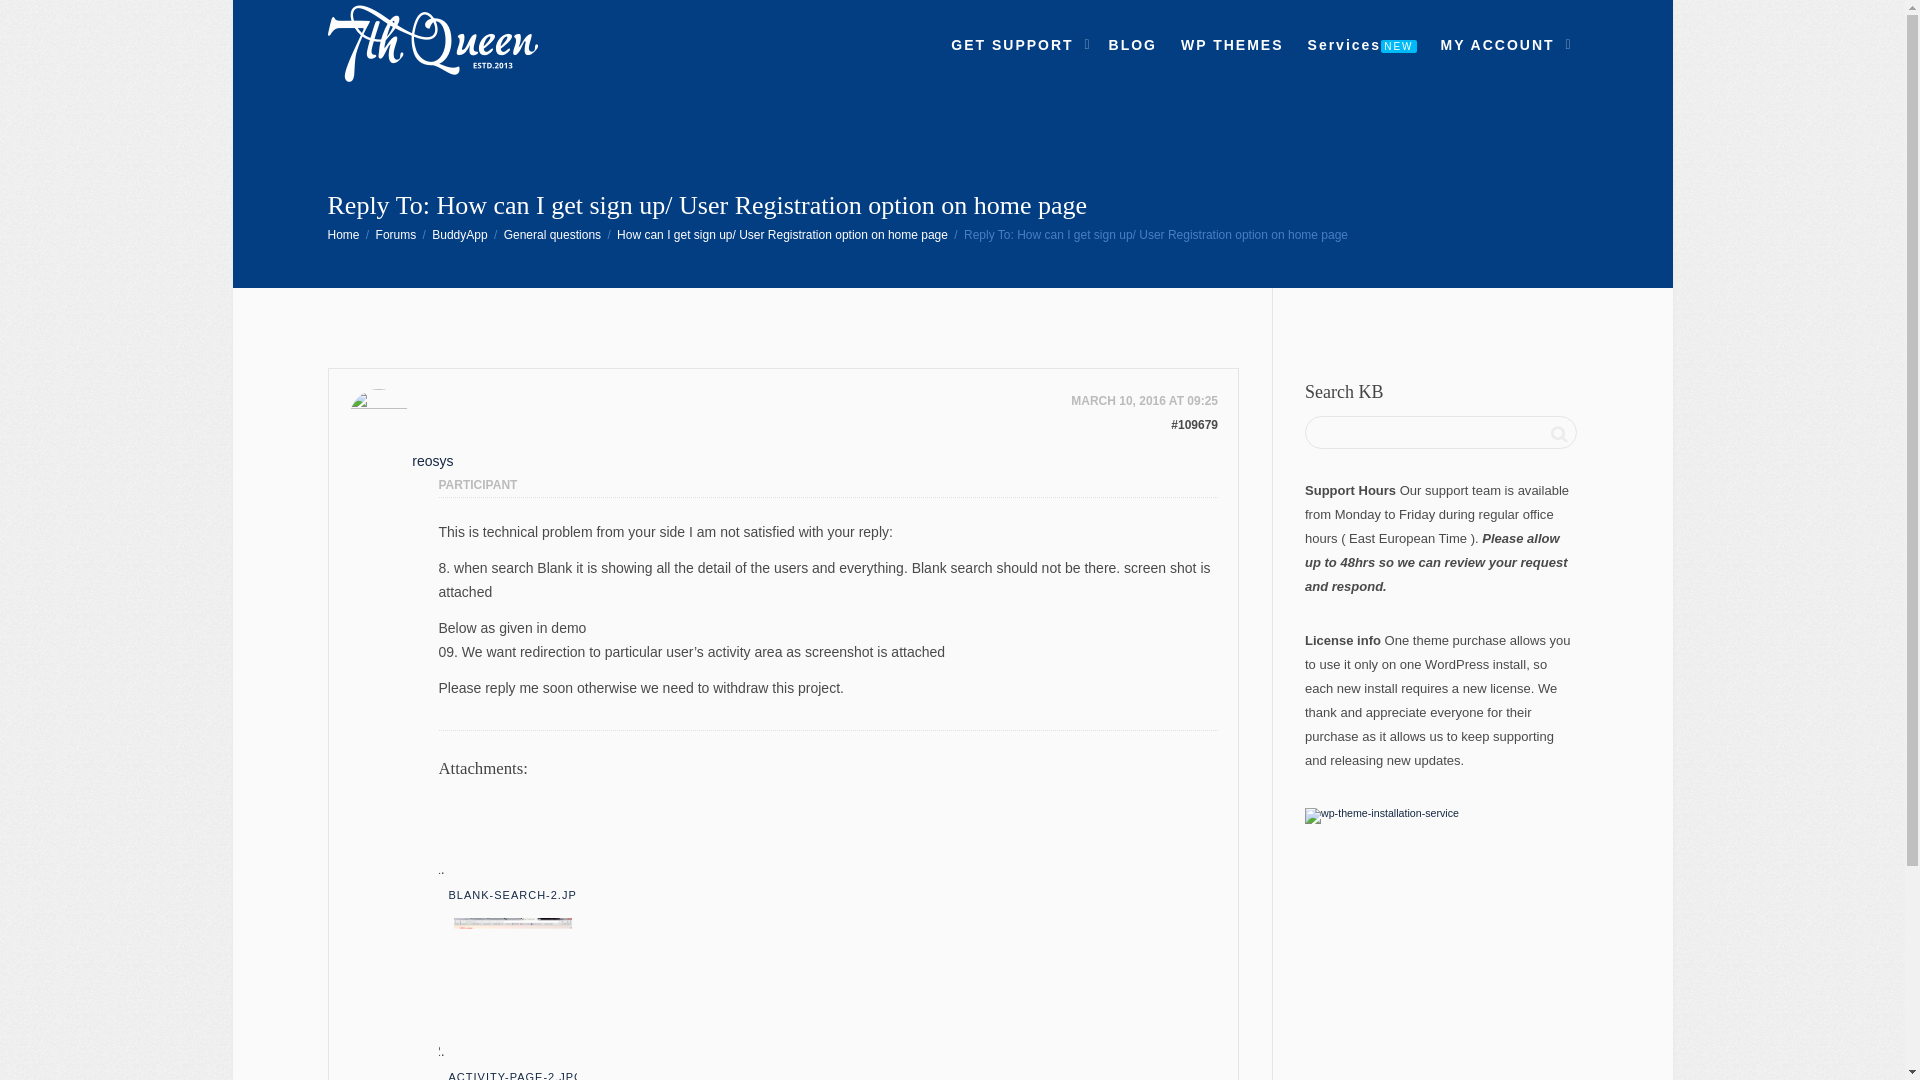 Image resolution: width=1920 pixels, height=1080 pixels. Describe the element at coordinates (552, 234) in the screenshot. I see `General questions` at that location.